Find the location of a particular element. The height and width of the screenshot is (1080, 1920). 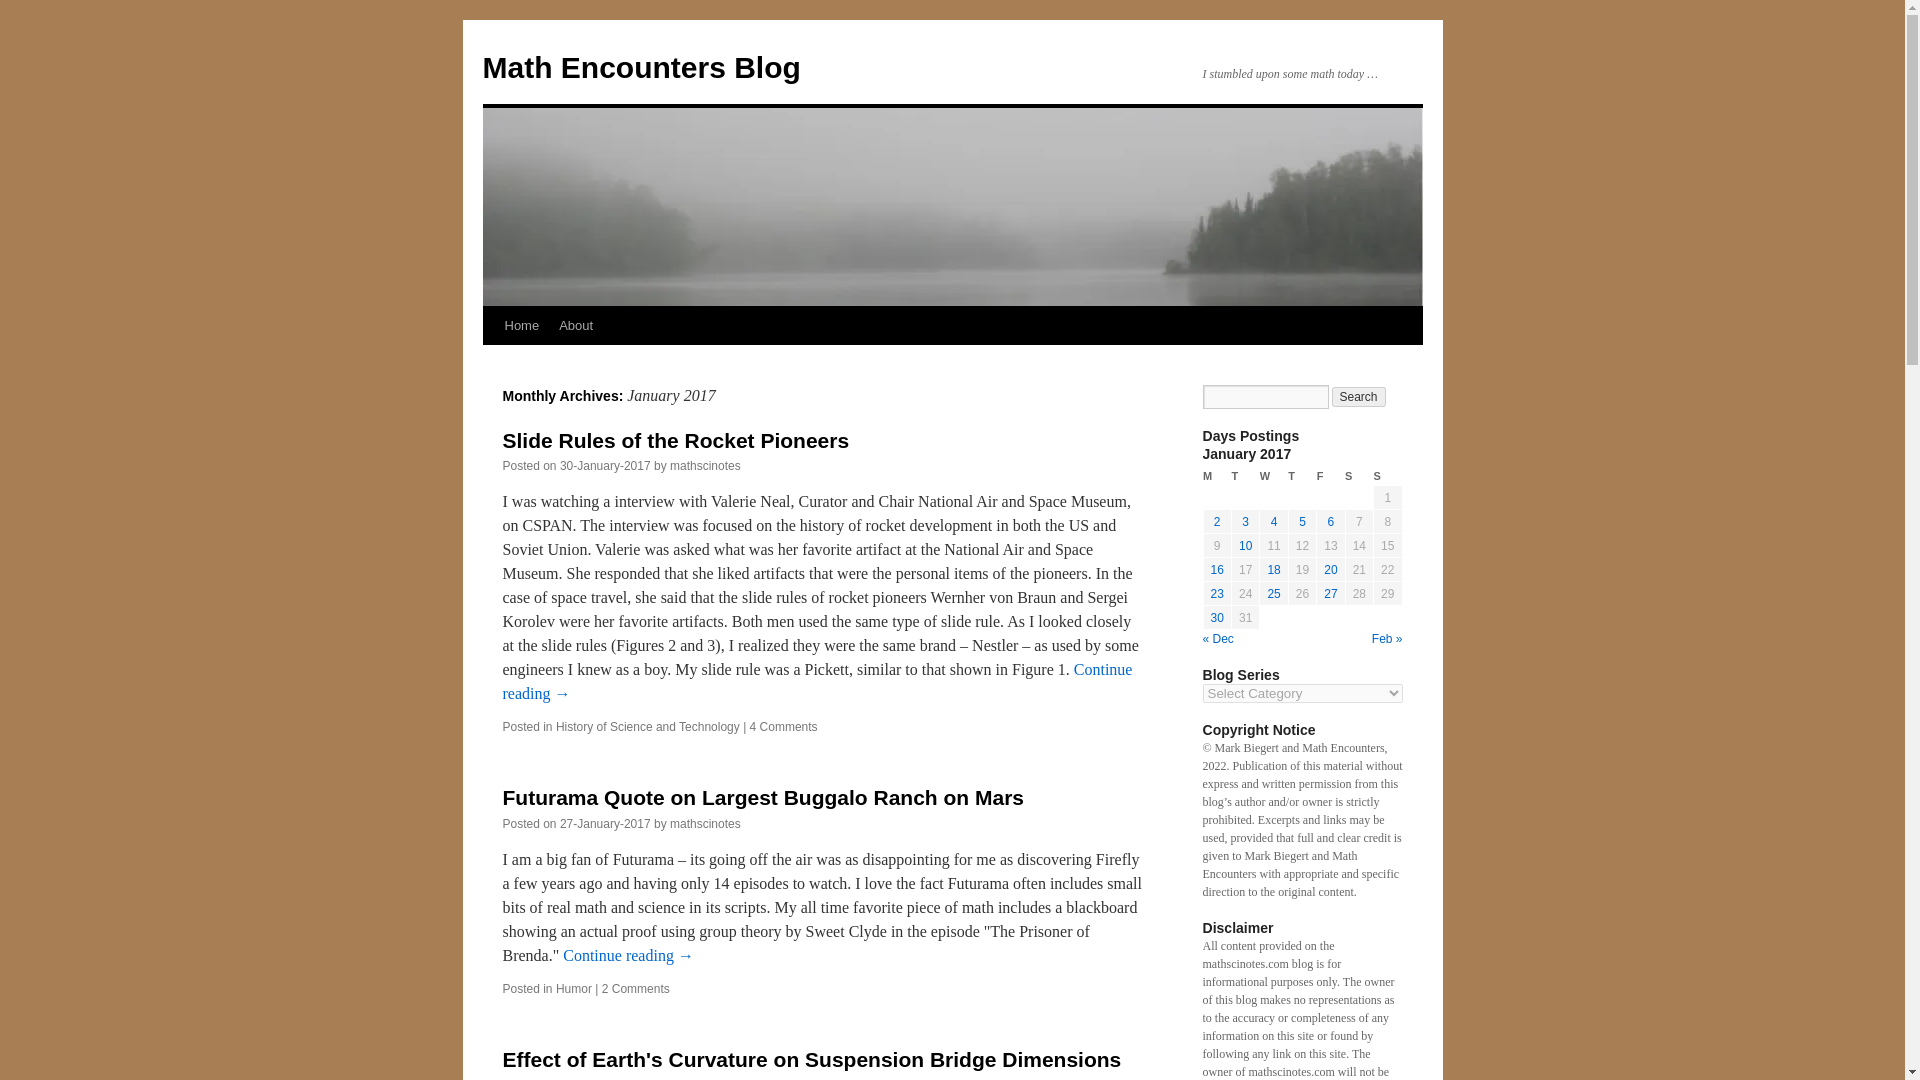

Math Encounters Blog is located at coordinates (640, 67).